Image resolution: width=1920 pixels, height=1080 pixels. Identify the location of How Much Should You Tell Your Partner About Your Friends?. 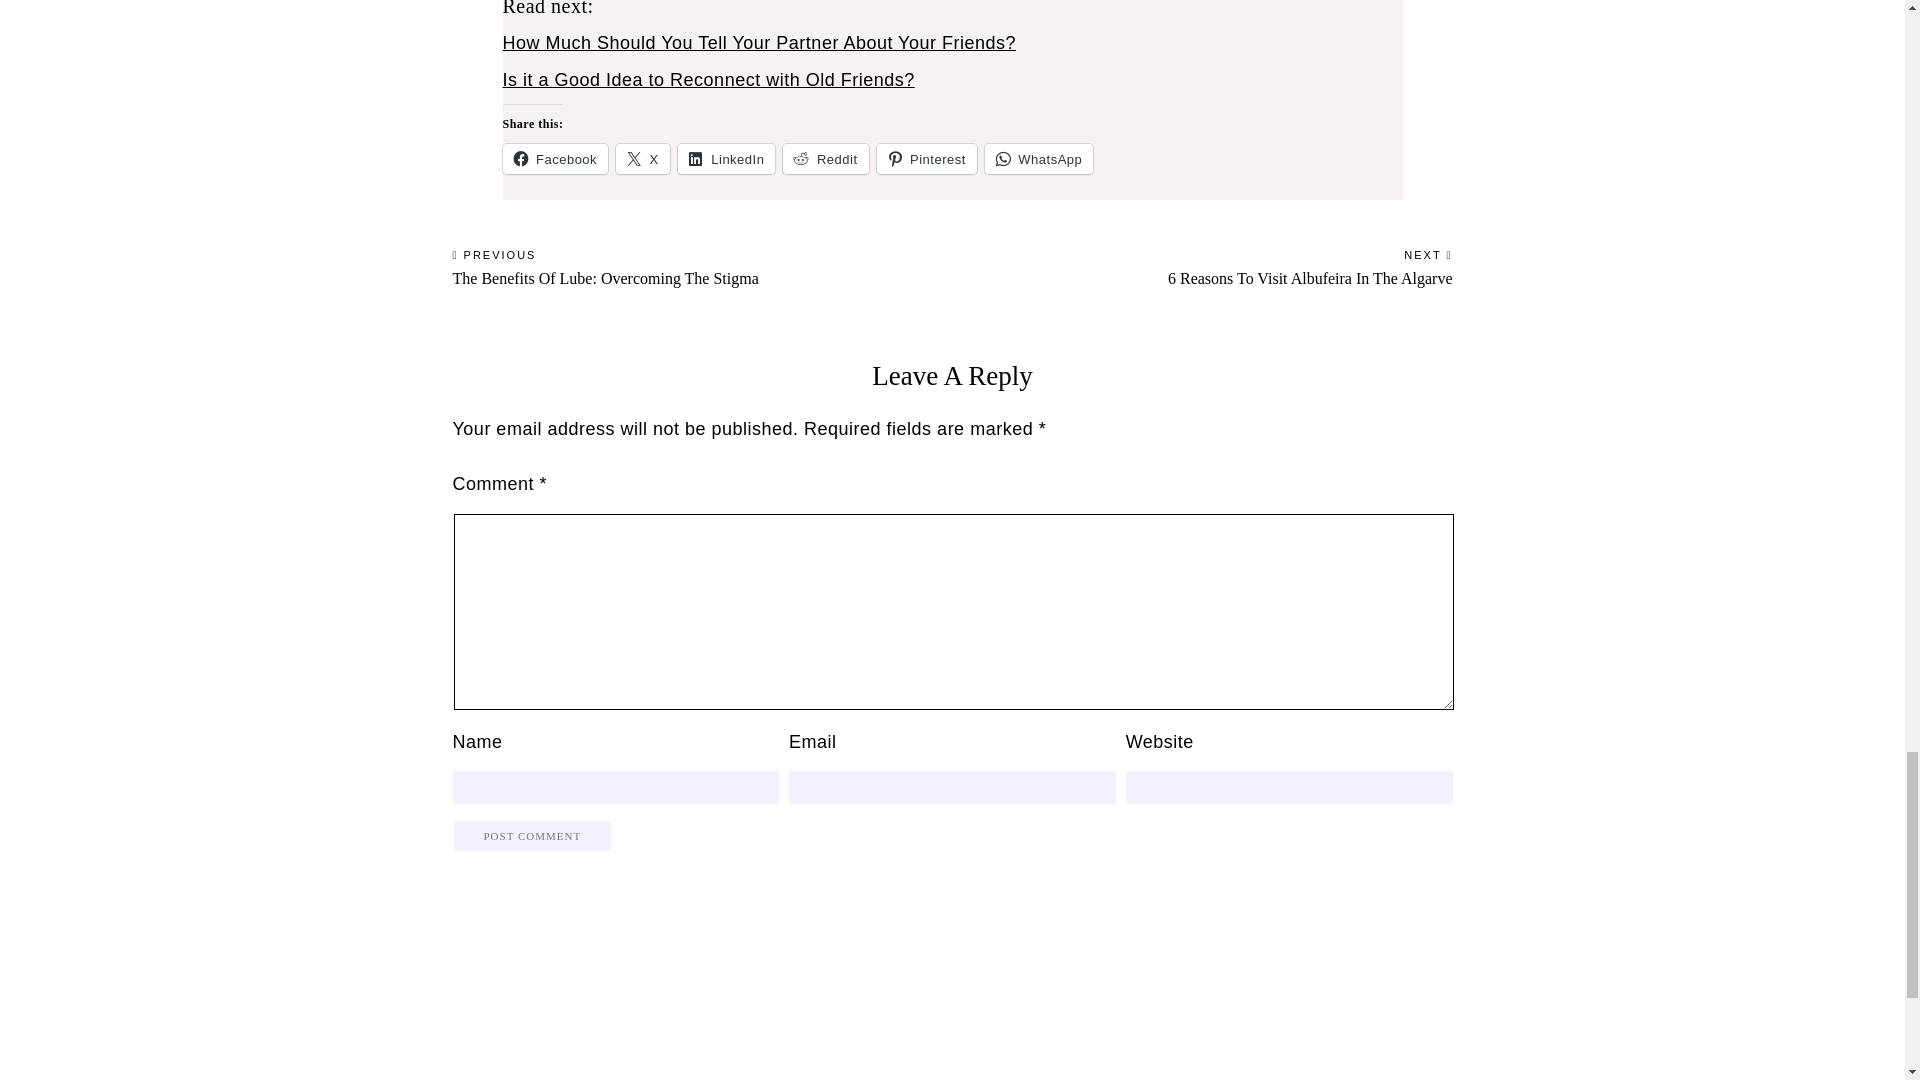
(1038, 158).